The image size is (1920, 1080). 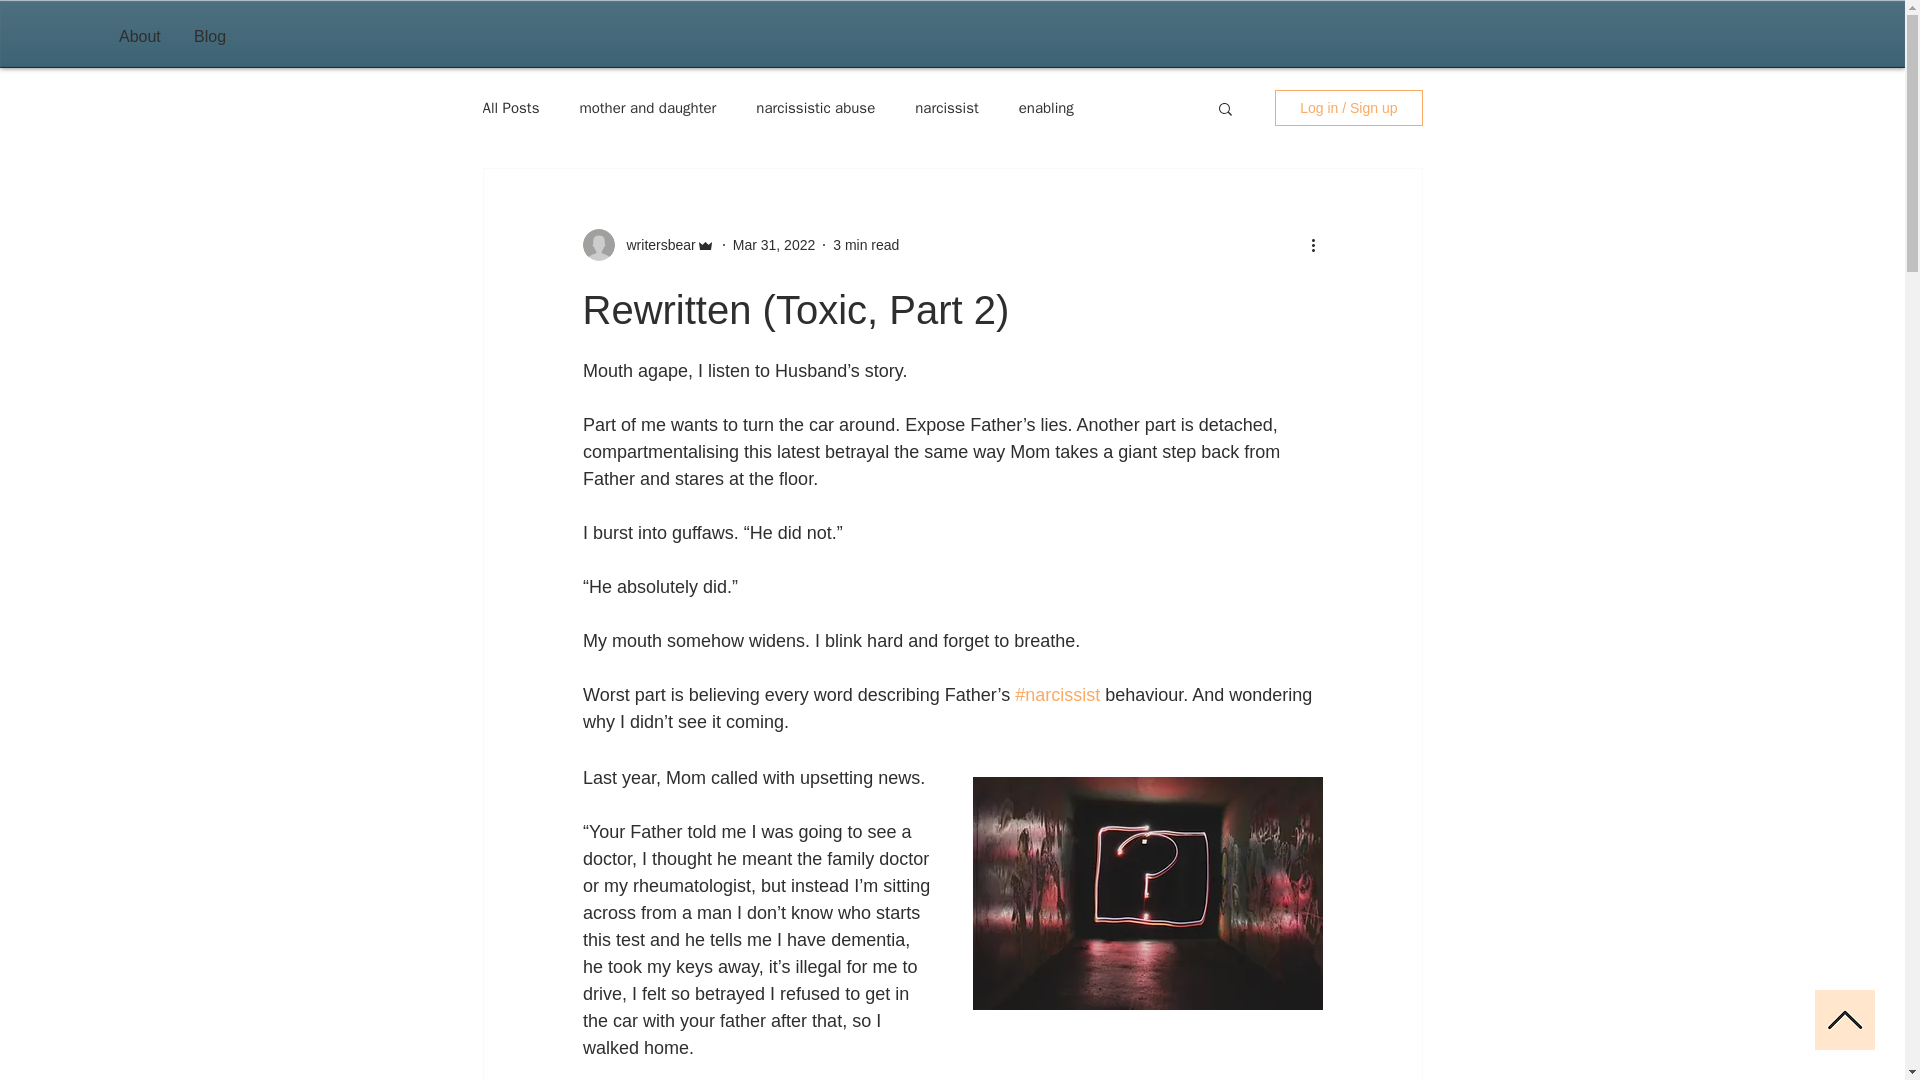 I want to click on About, so click(x=140, y=36).